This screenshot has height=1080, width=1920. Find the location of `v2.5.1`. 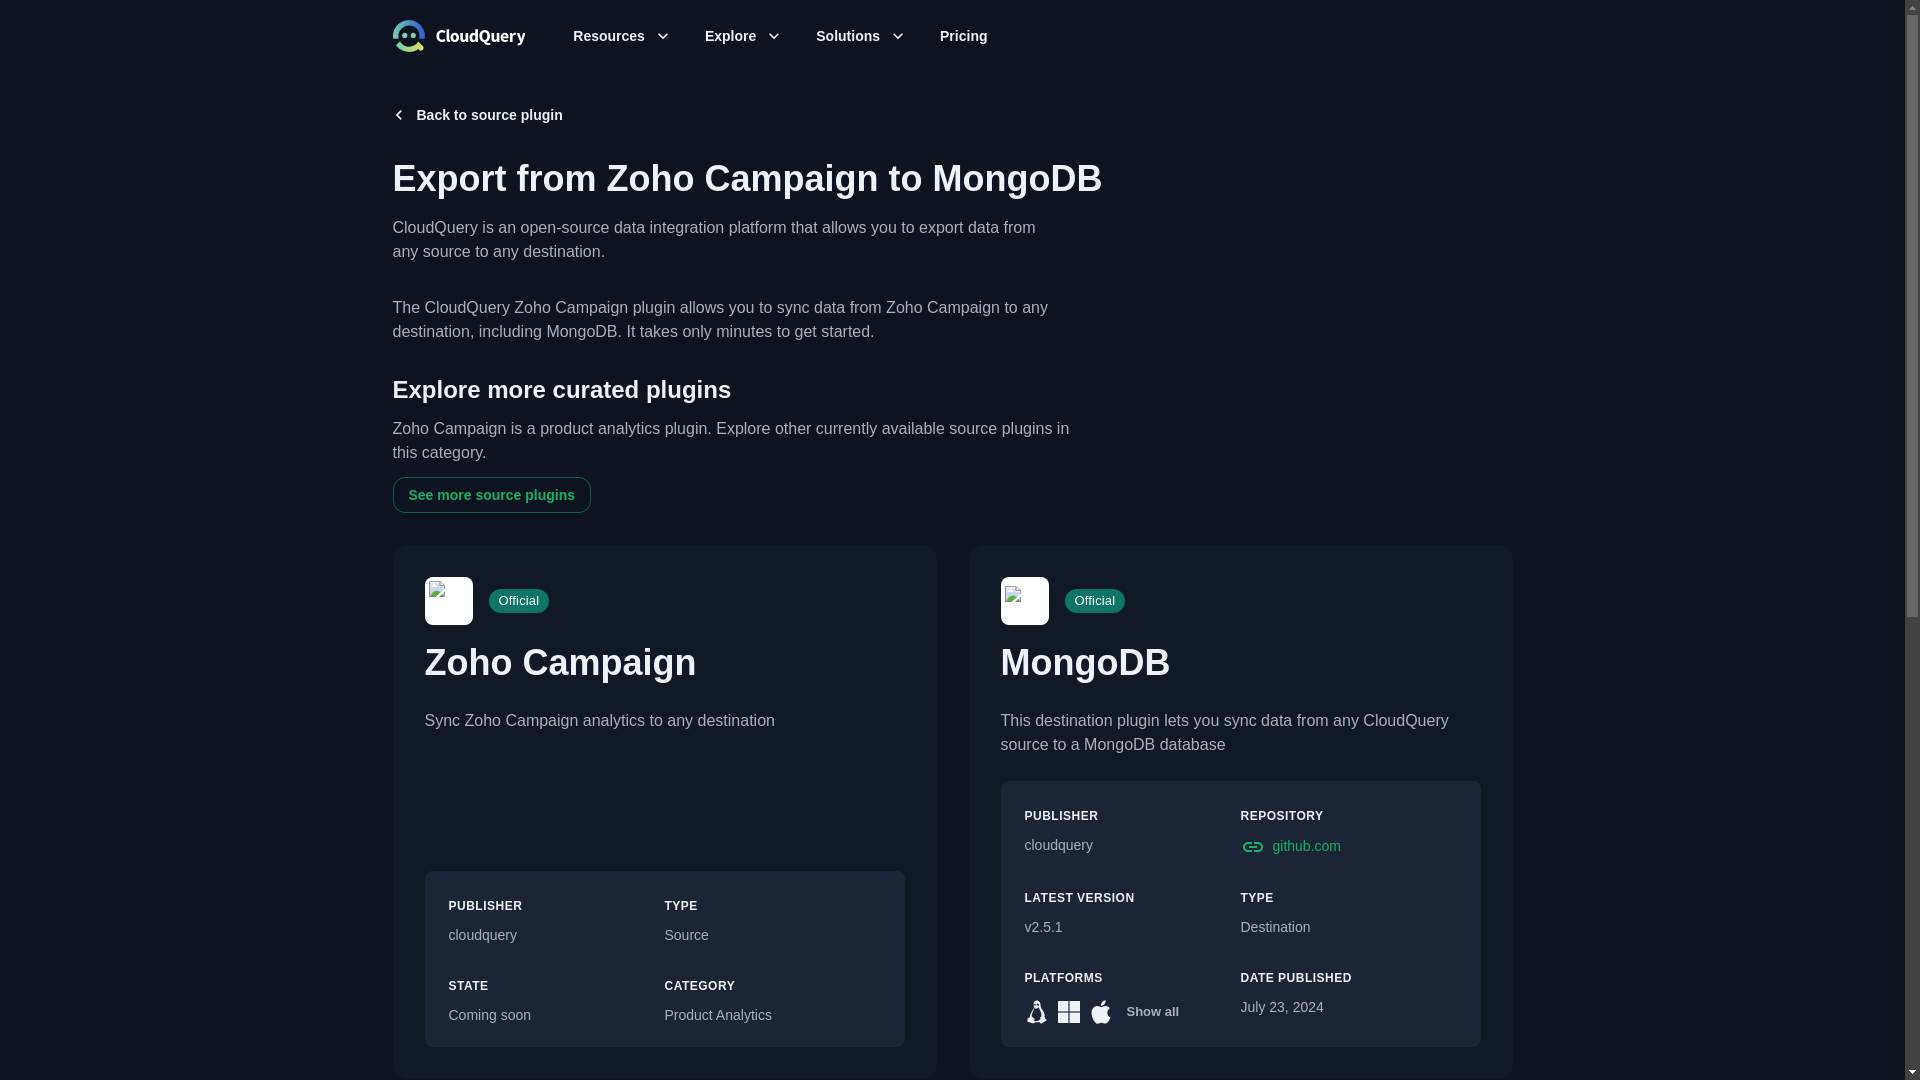

v2.5.1 is located at coordinates (1132, 927).